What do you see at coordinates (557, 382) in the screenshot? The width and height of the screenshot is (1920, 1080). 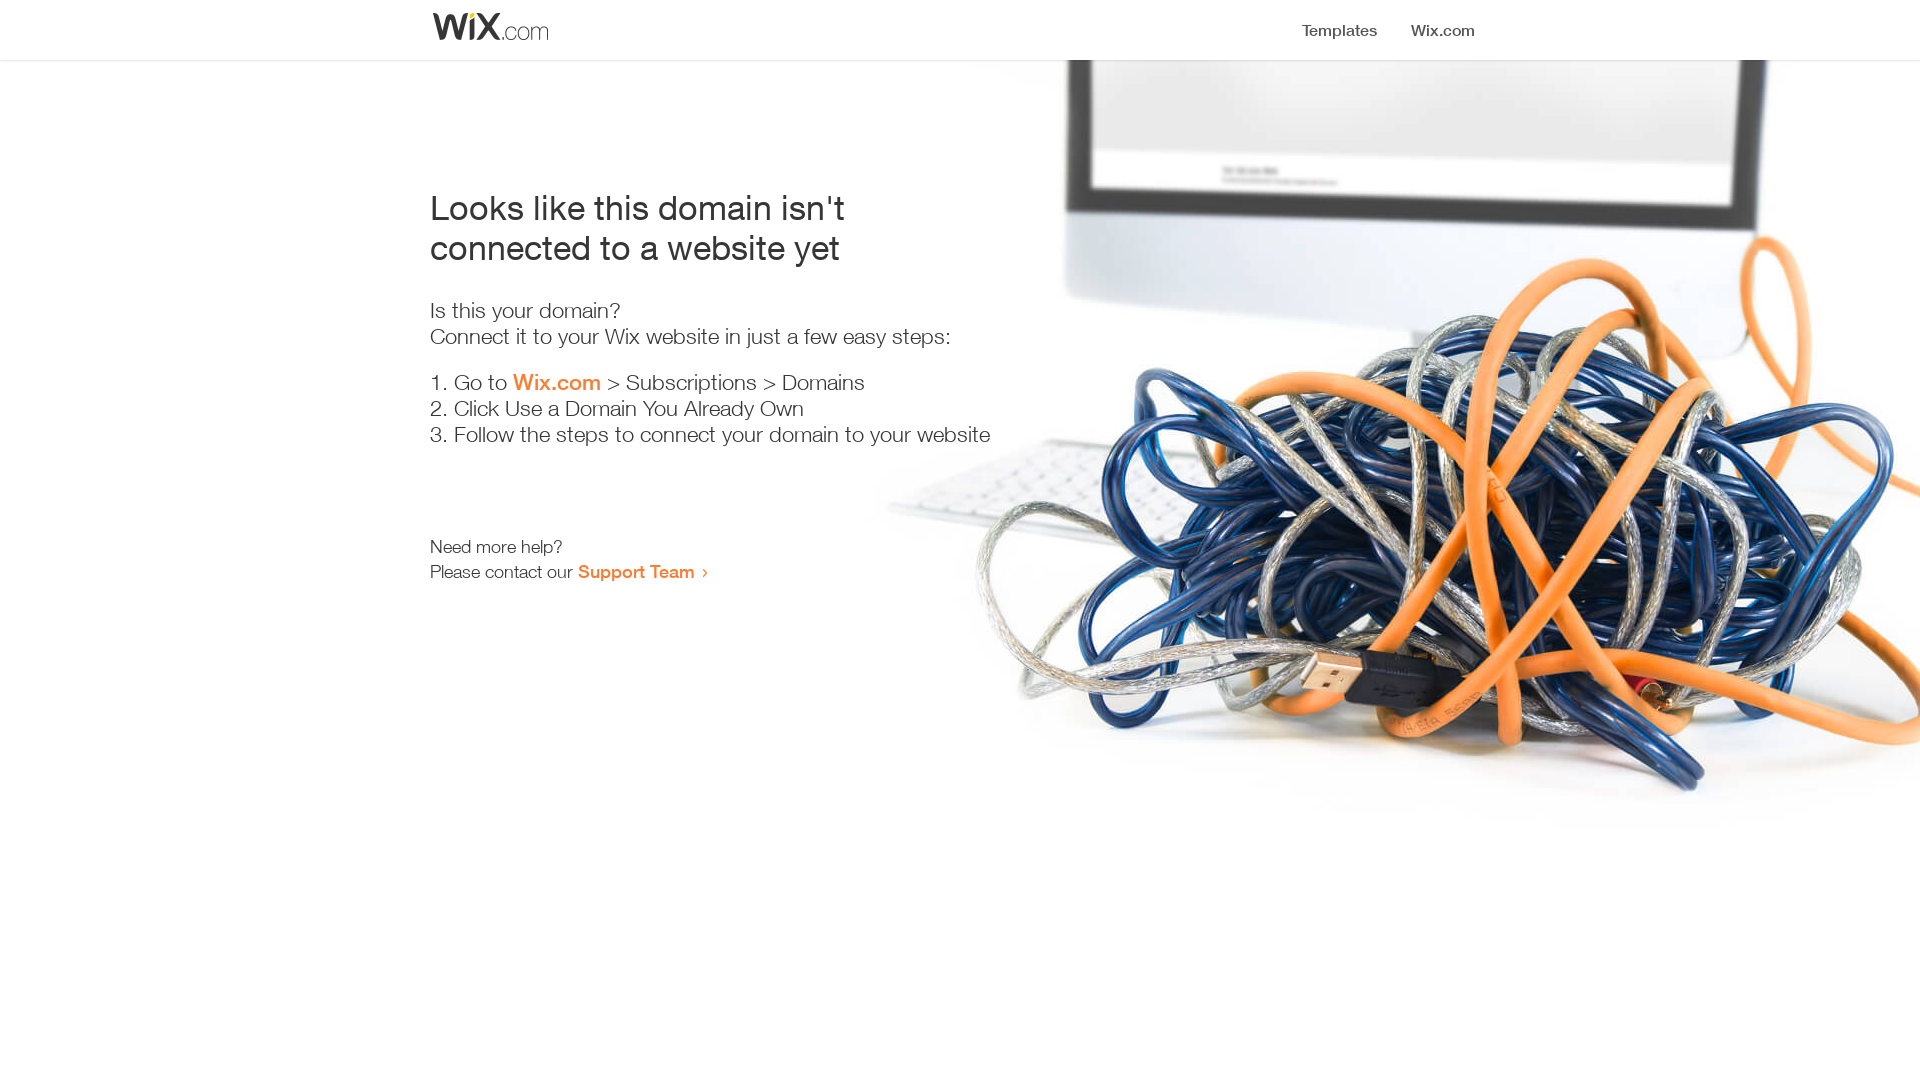 I see `Wix.com` at bounding box center [557, 382].